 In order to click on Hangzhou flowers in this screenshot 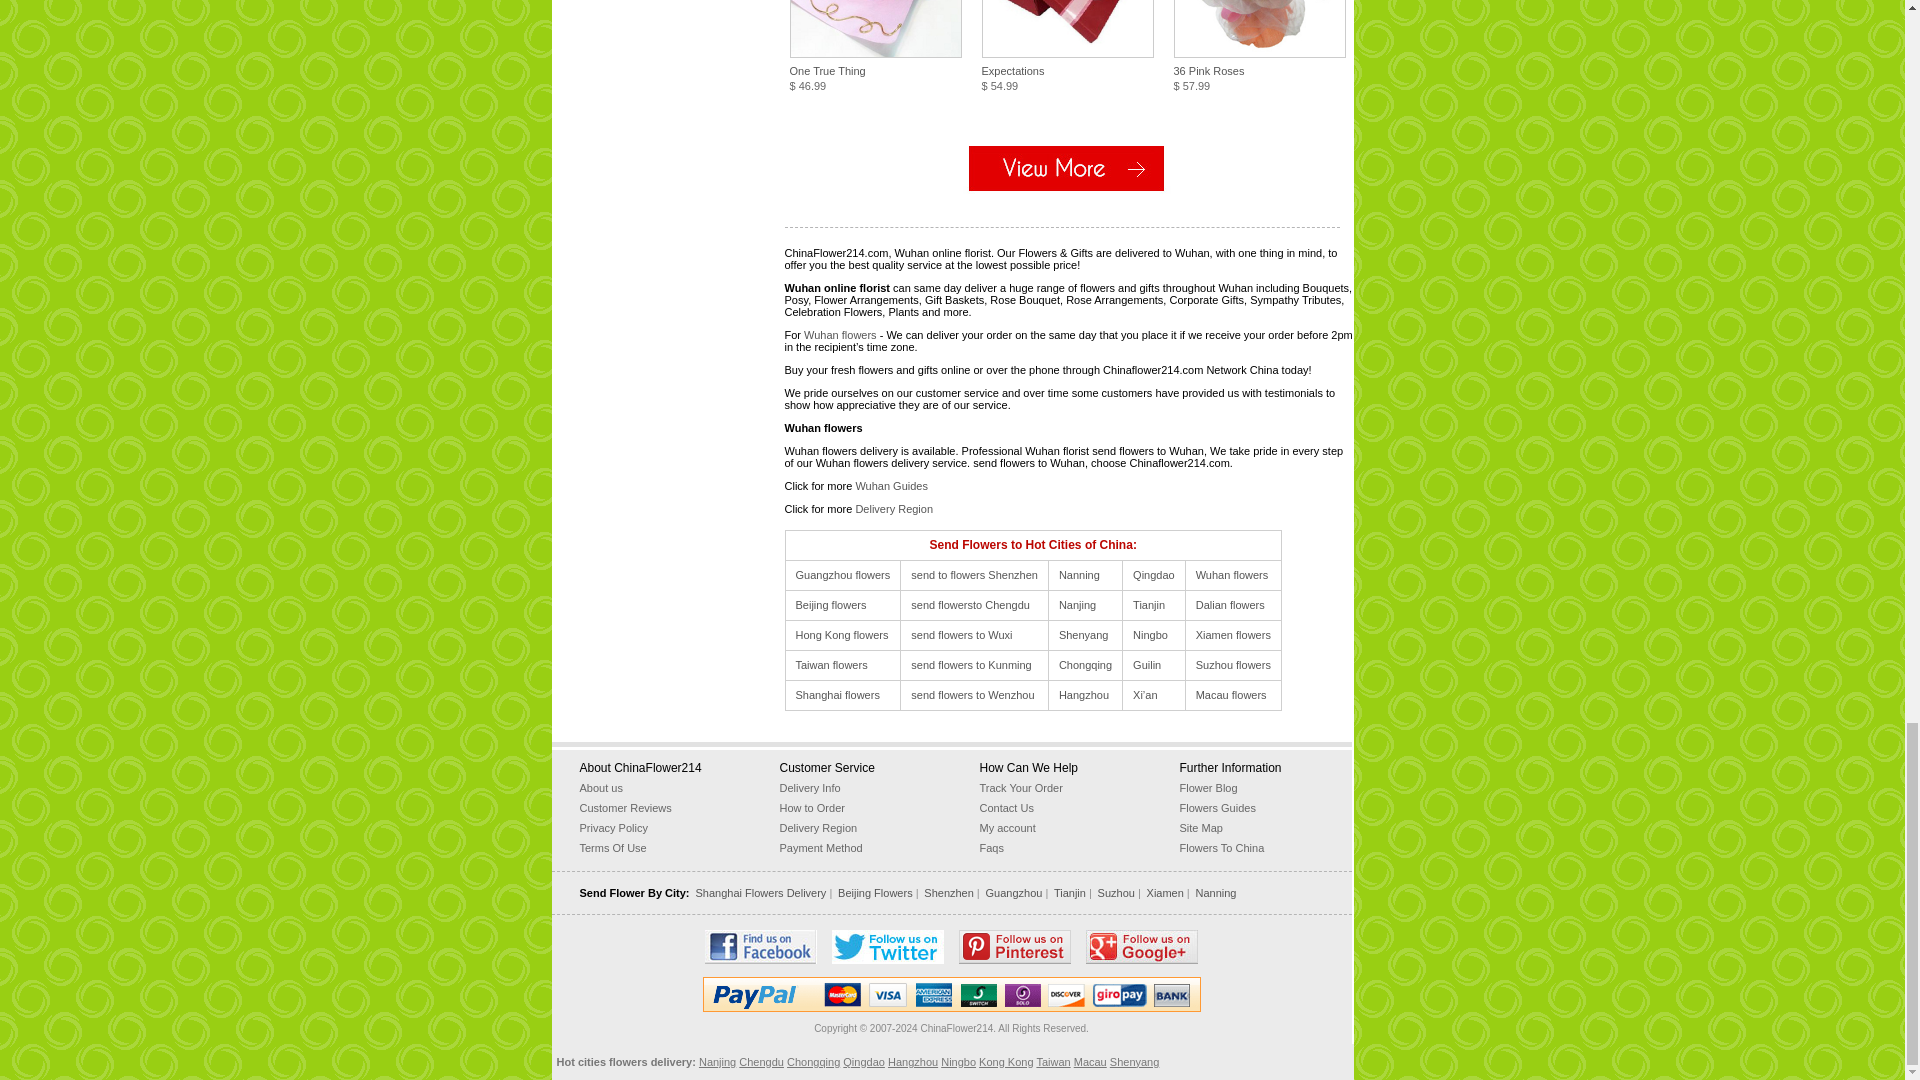, I will do `click(1084, 694)`.